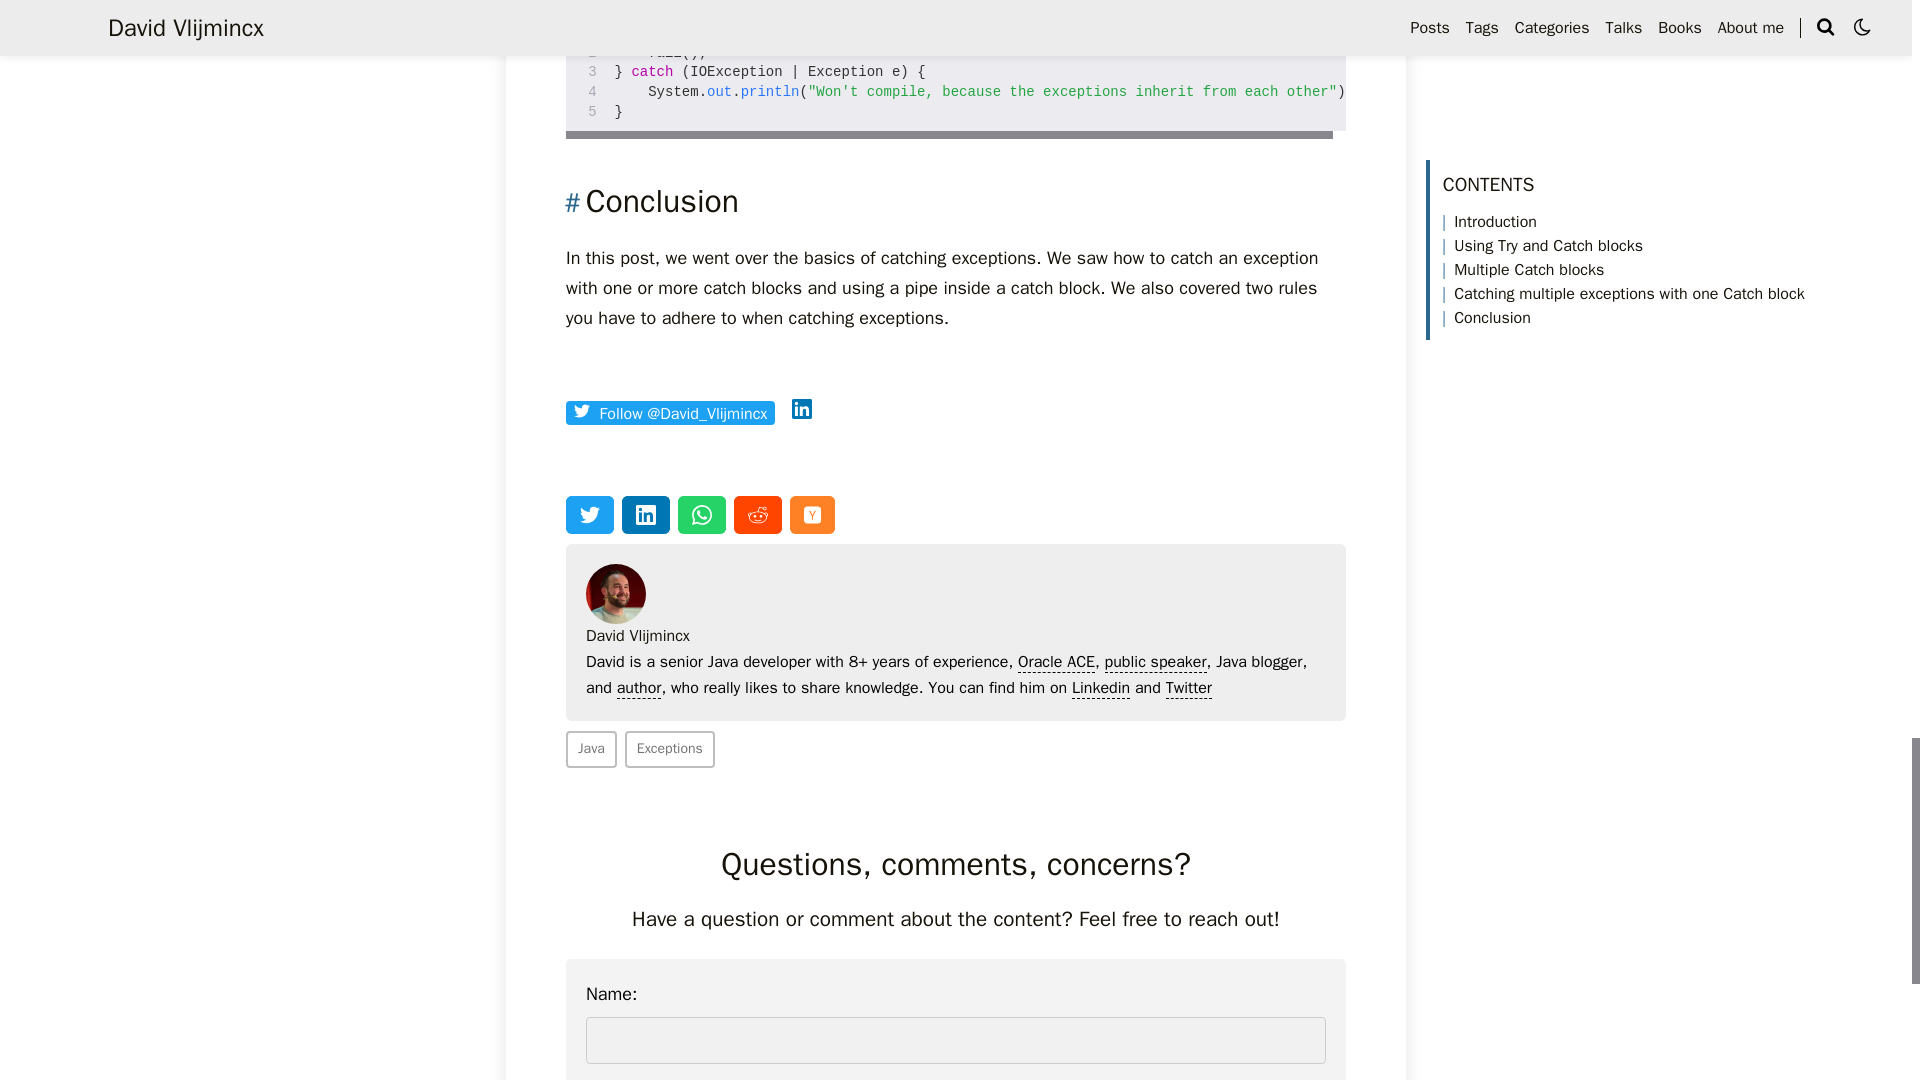 The width and height of the screenshot is (1920, 1080). Describe the element at coordinates (646, 514) in the screenshot. I see `Share on Linkedin` at that location.